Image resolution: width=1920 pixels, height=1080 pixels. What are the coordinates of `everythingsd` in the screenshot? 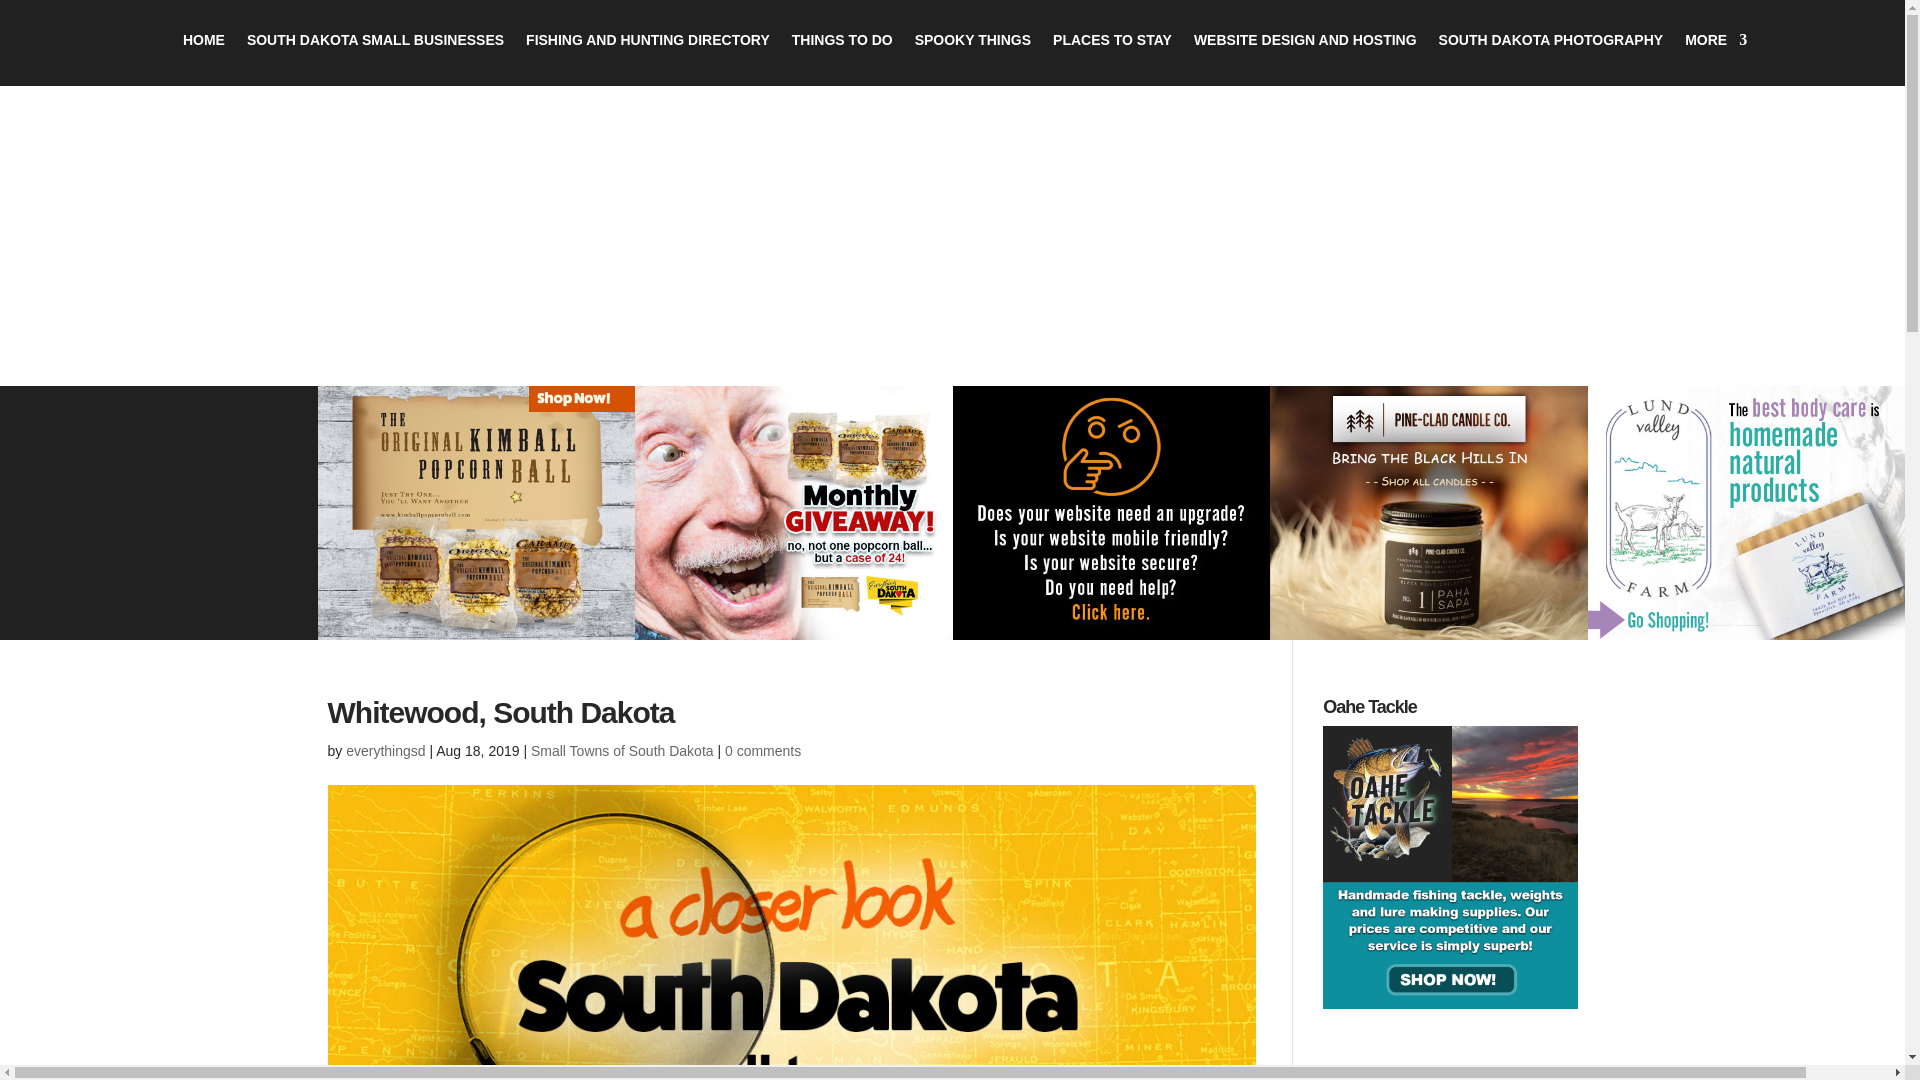 It's located at (384, 751).